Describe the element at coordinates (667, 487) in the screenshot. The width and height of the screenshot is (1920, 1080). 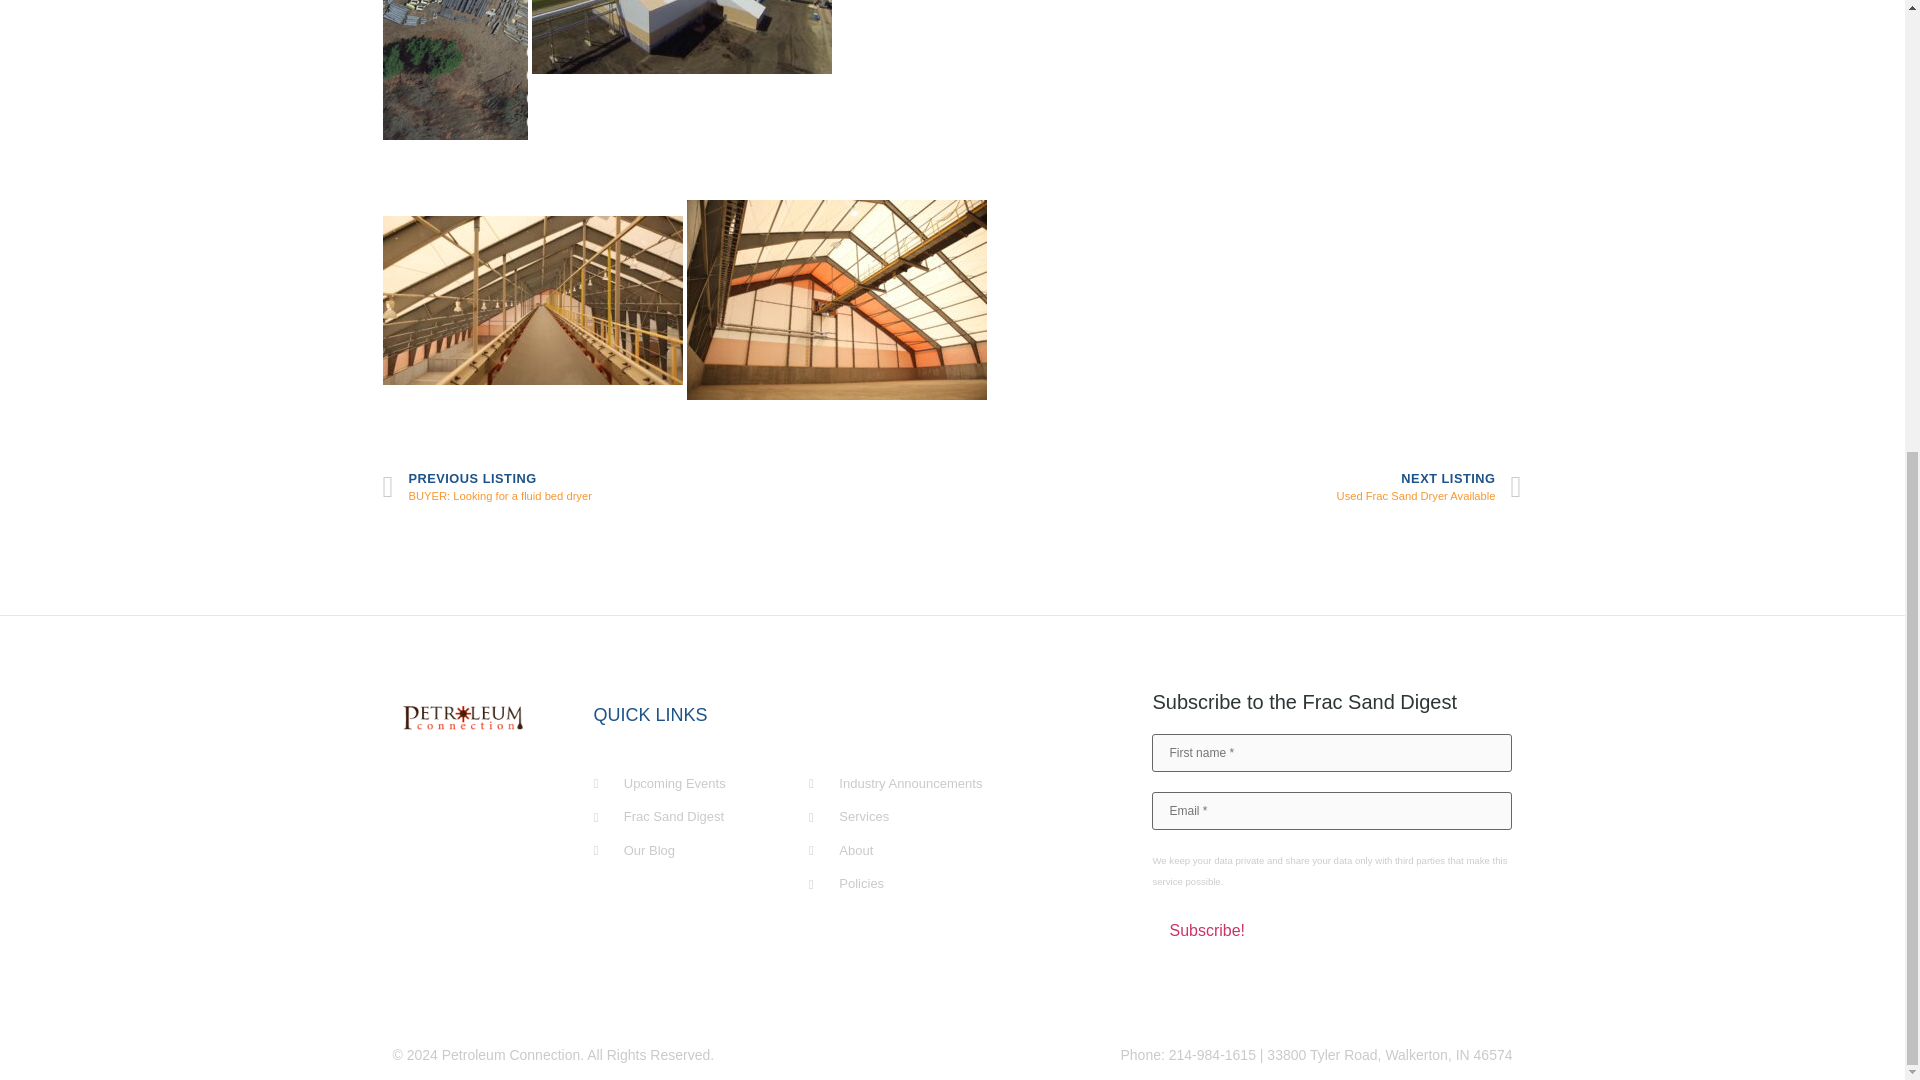
I see `First name` at that location.